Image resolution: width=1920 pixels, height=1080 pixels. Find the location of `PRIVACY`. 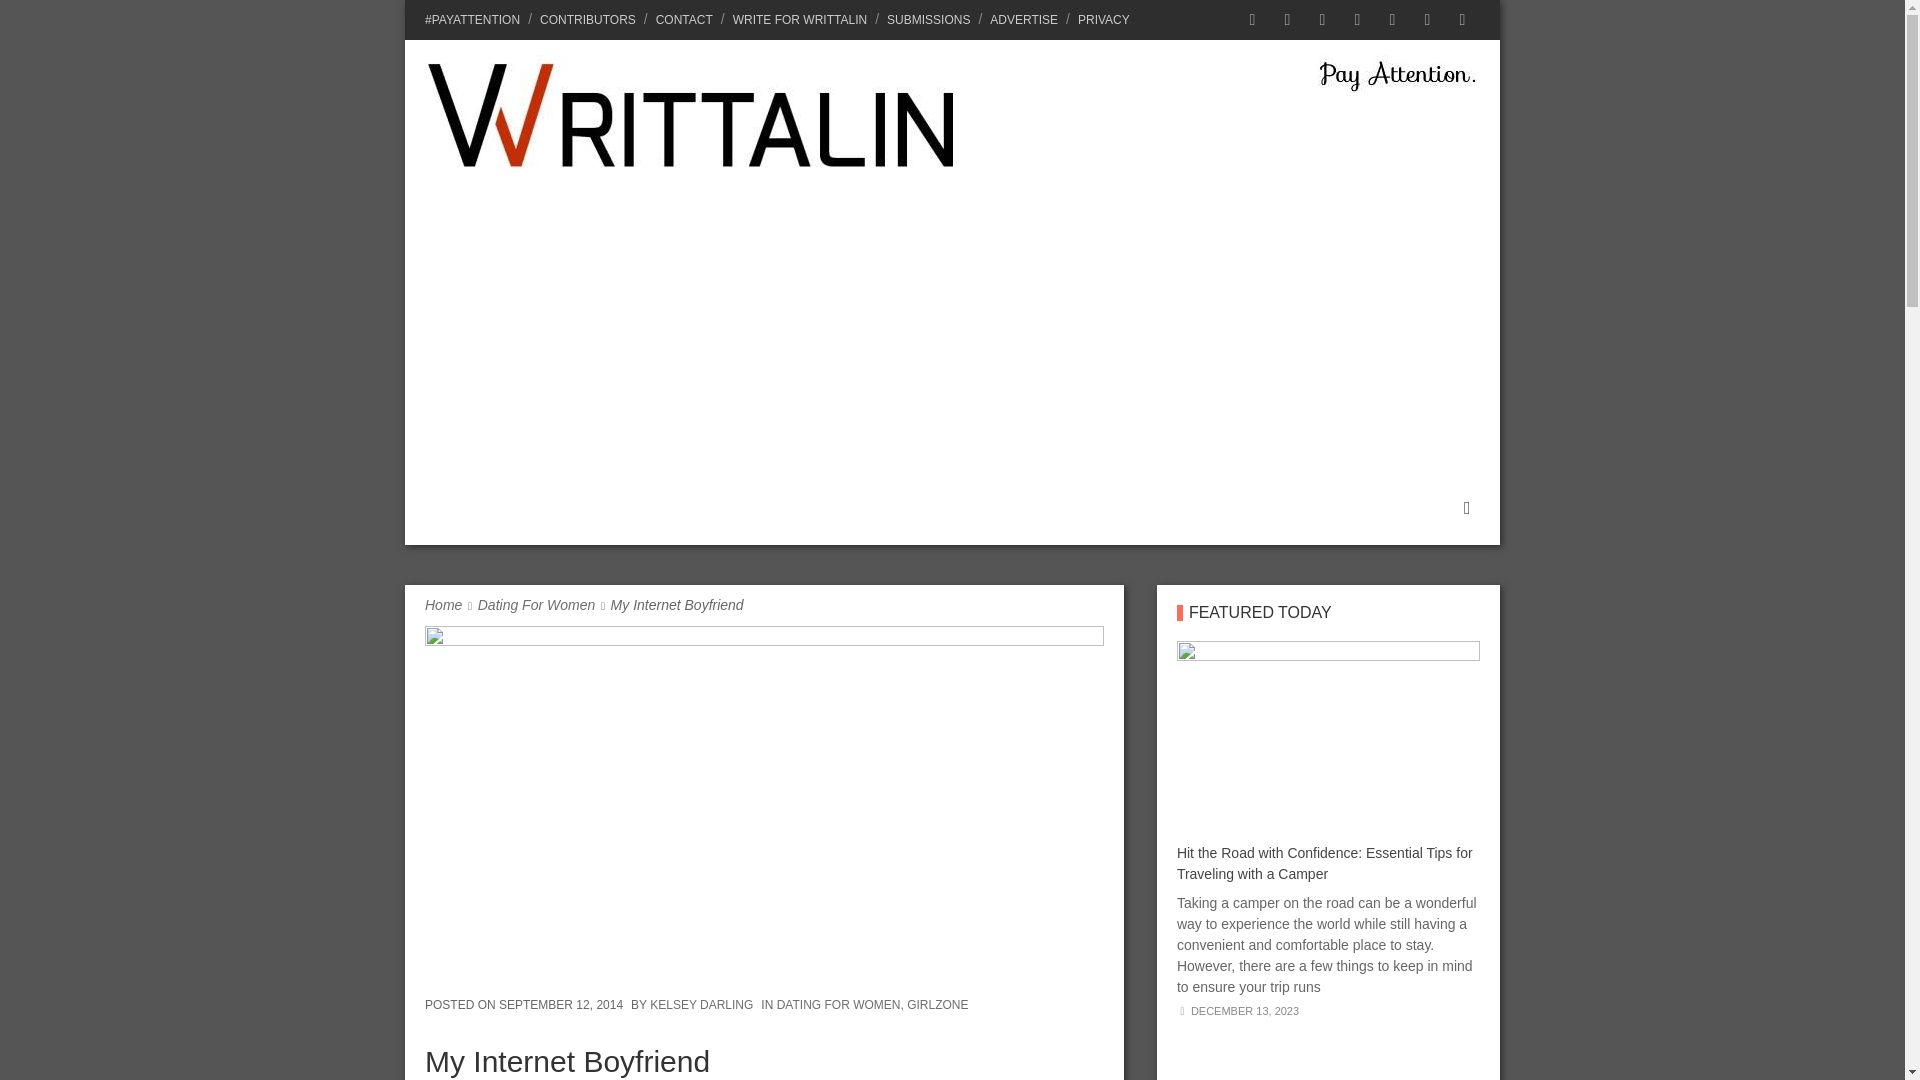

PRIVACY is located at coordinates (1100, 20).